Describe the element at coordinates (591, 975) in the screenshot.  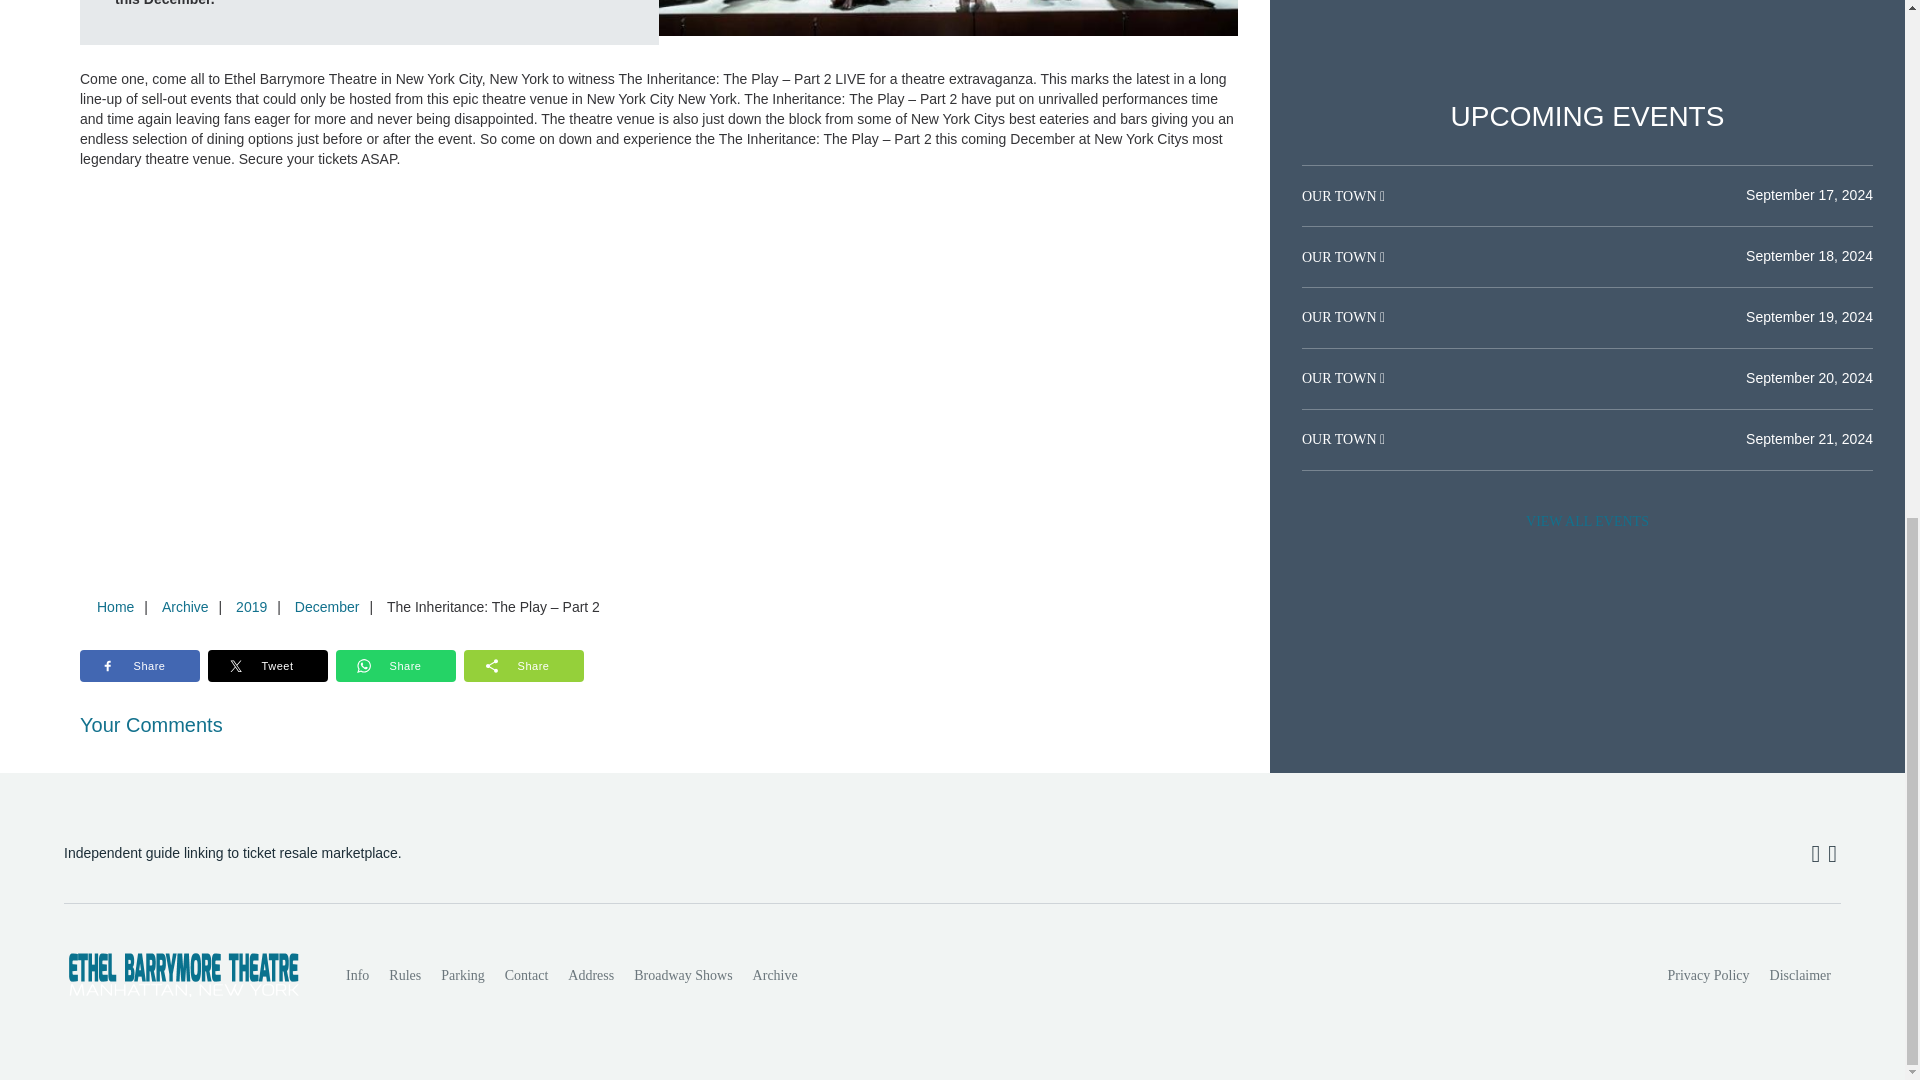
I see `Address` at that location.